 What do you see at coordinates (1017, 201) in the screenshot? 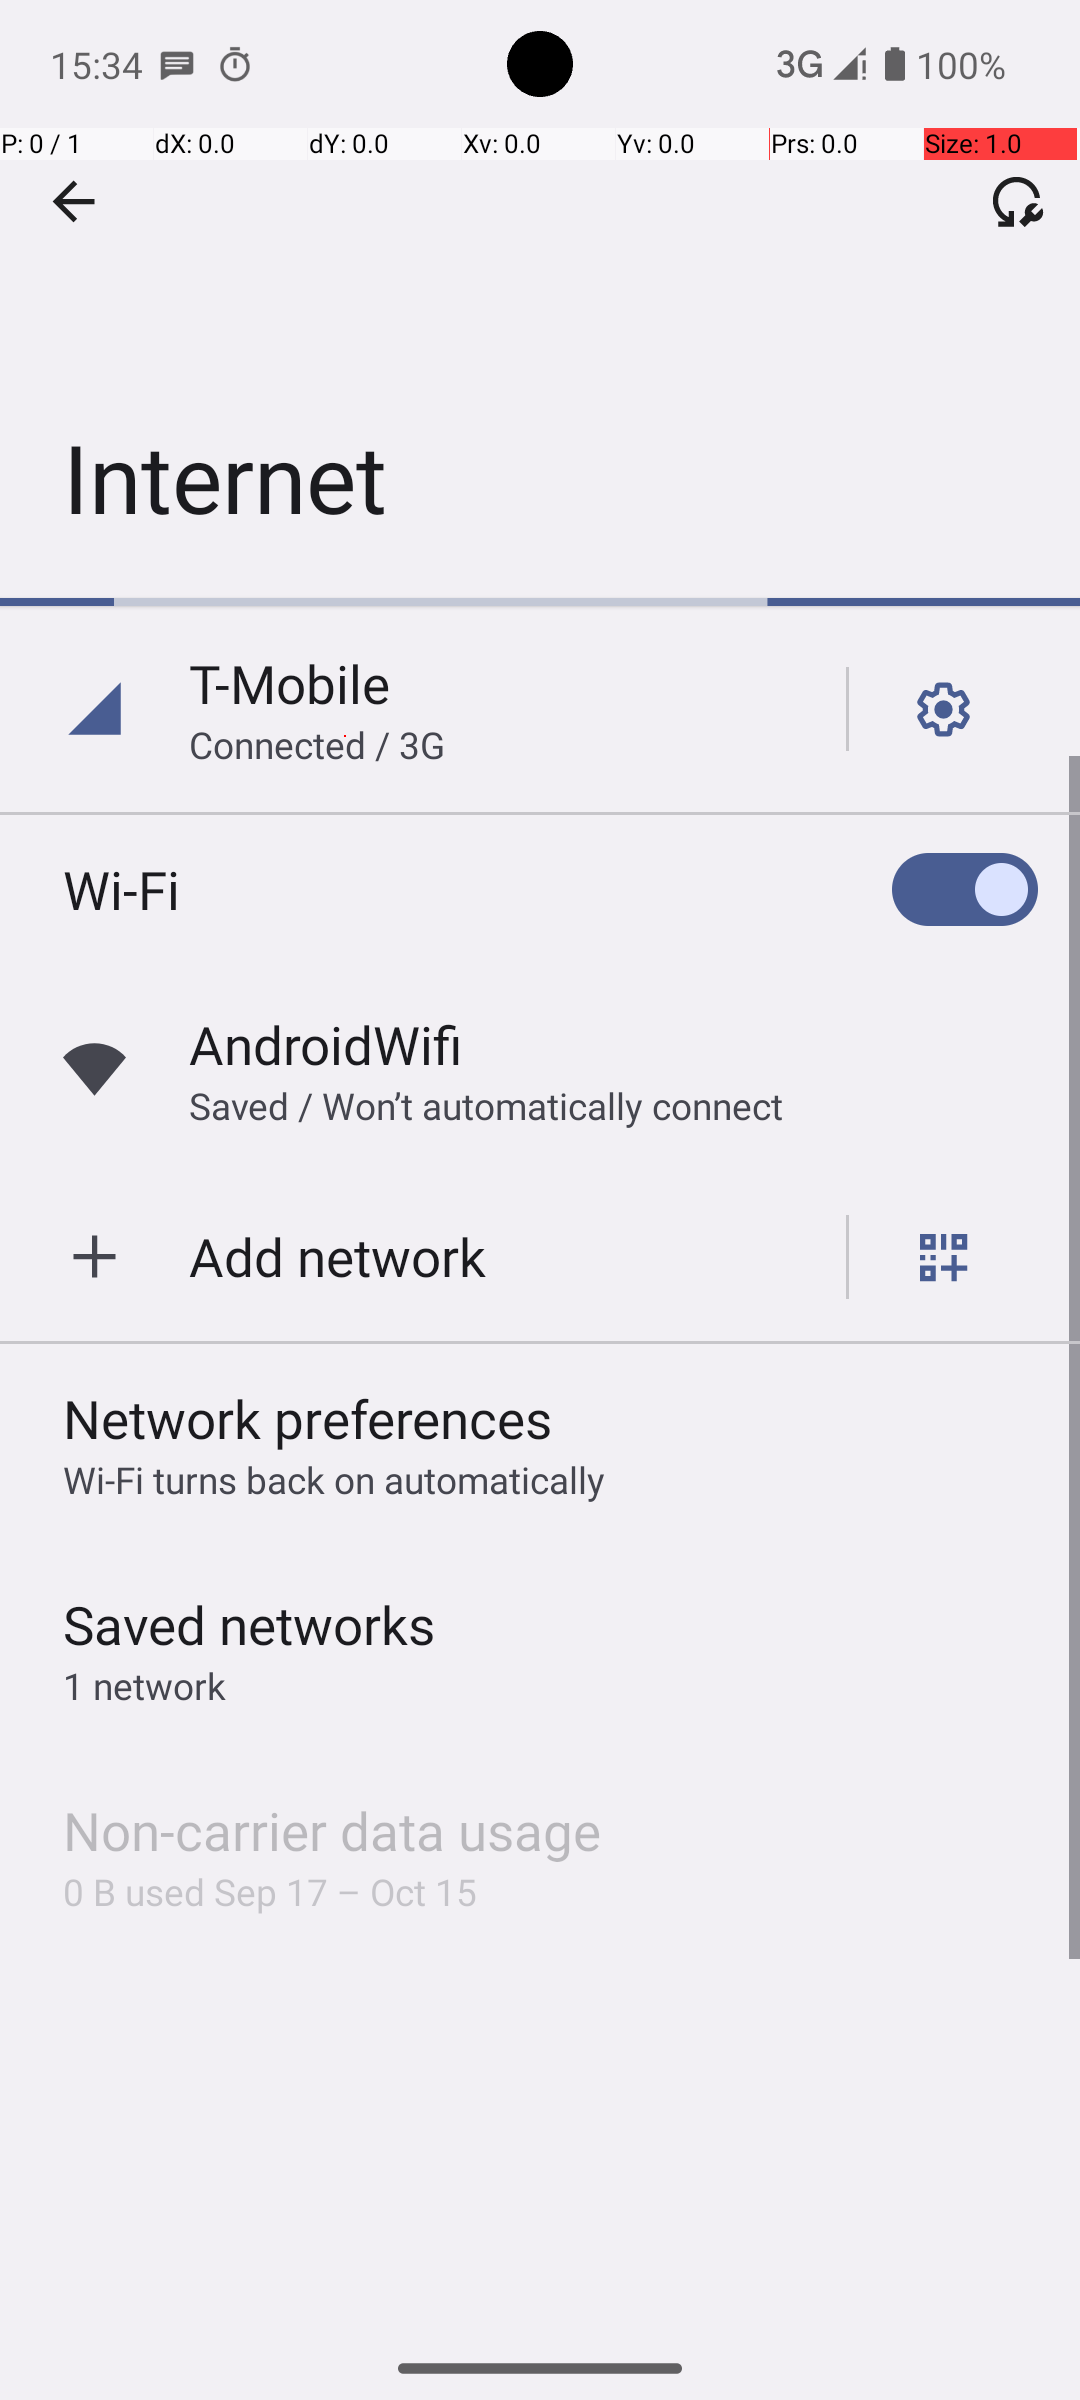
I see `Fix connectivity` at bounding box center [1017, 201].